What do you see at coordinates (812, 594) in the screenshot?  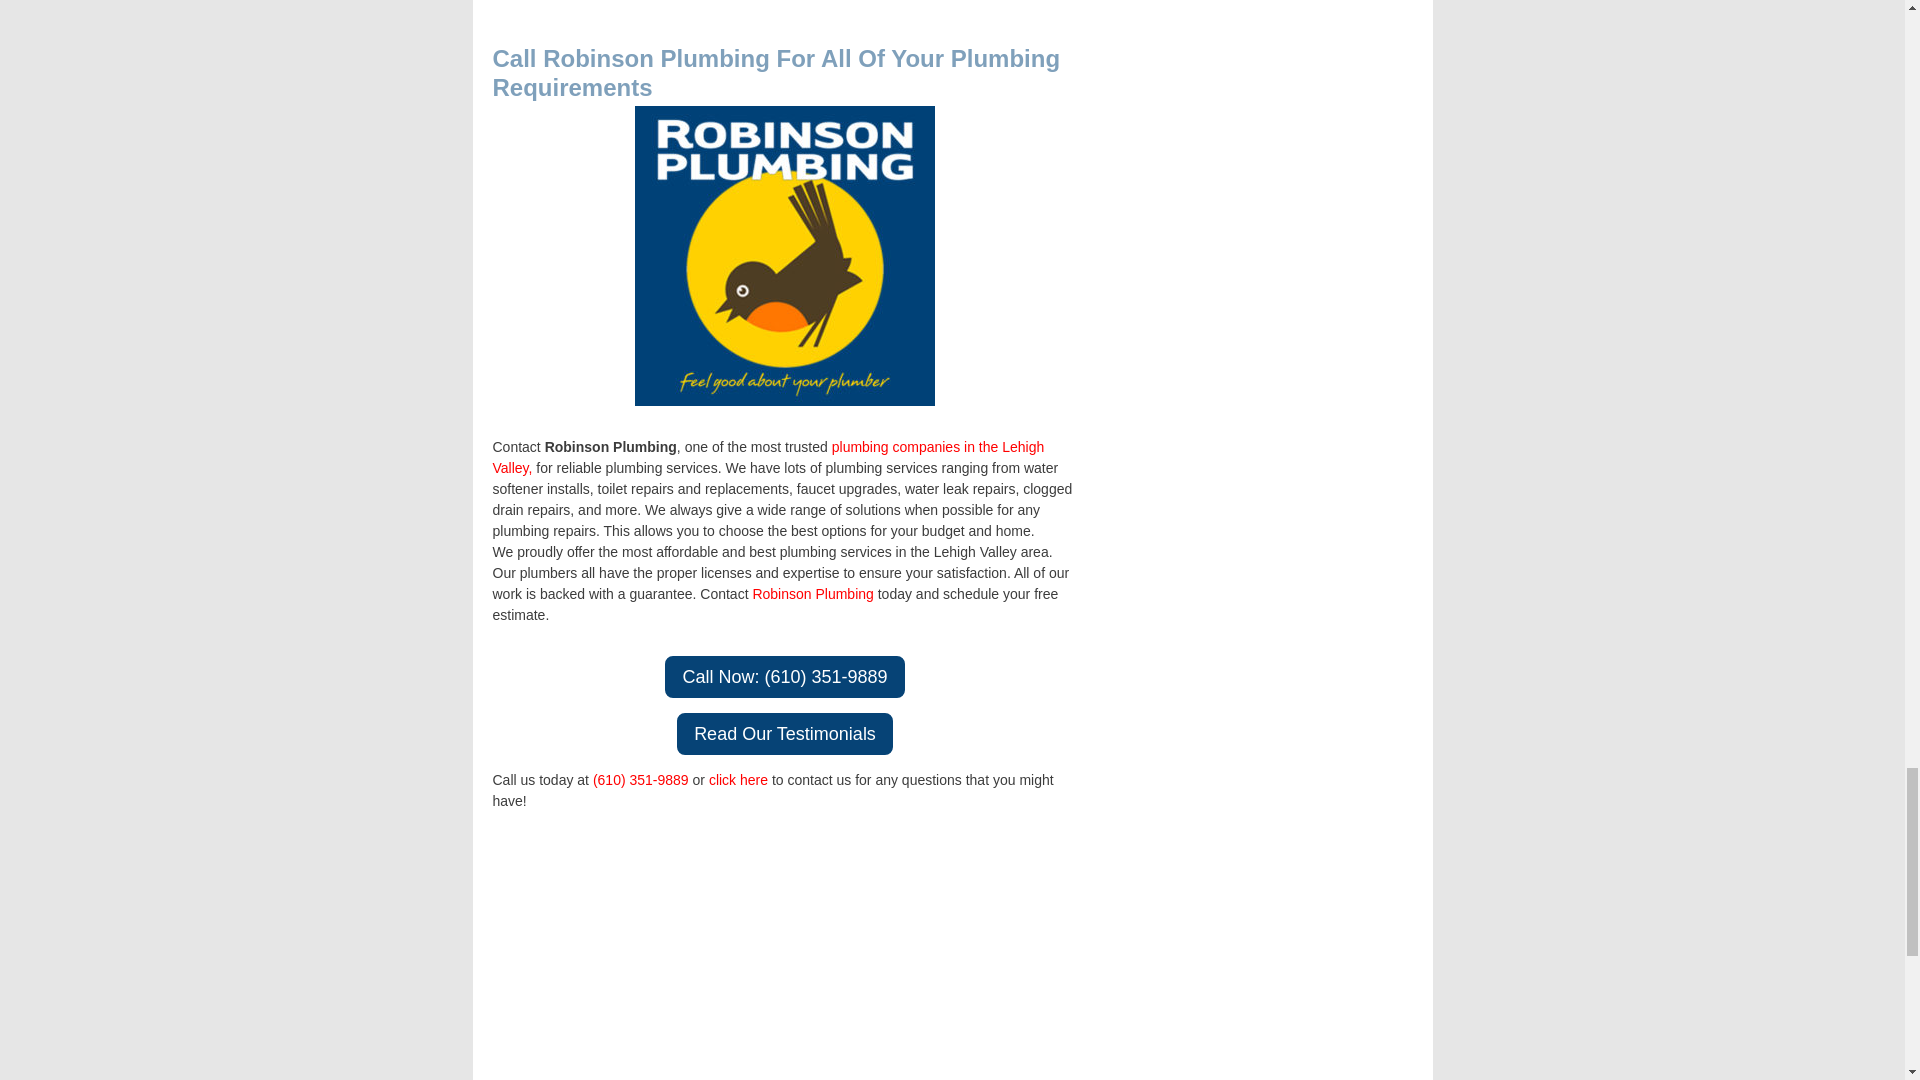 I see `Robinson Plumbing` at bounding box center [812, 594].